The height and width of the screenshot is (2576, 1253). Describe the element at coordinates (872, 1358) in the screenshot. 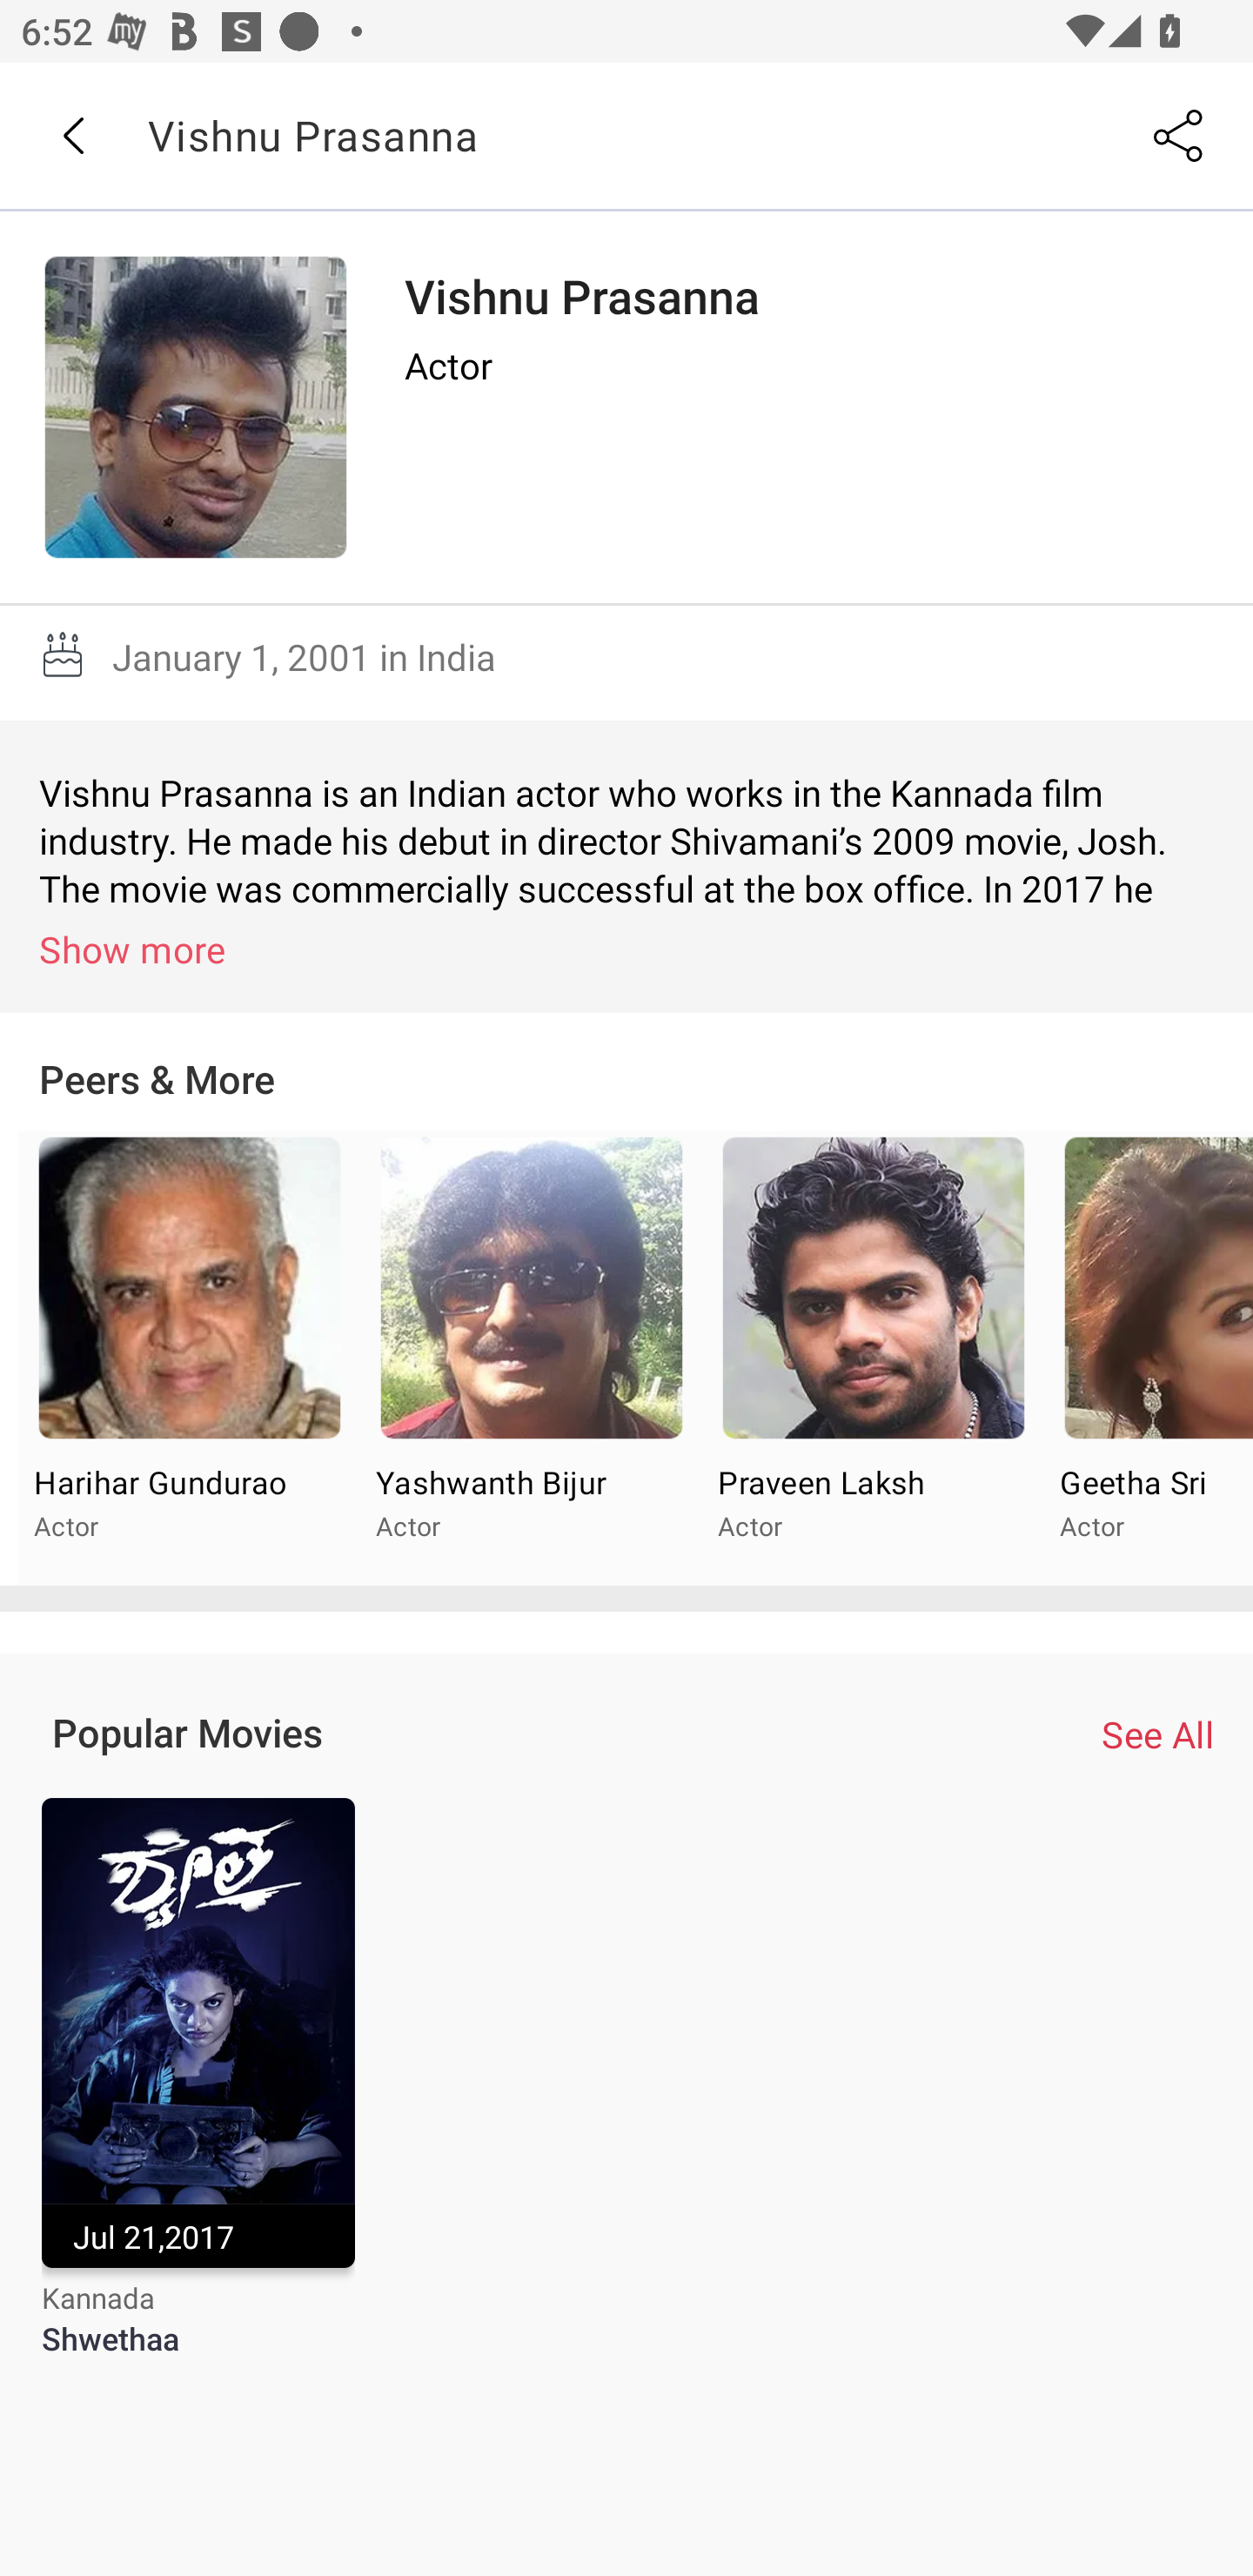

I see `Praveen Laksh Actor` at that location.